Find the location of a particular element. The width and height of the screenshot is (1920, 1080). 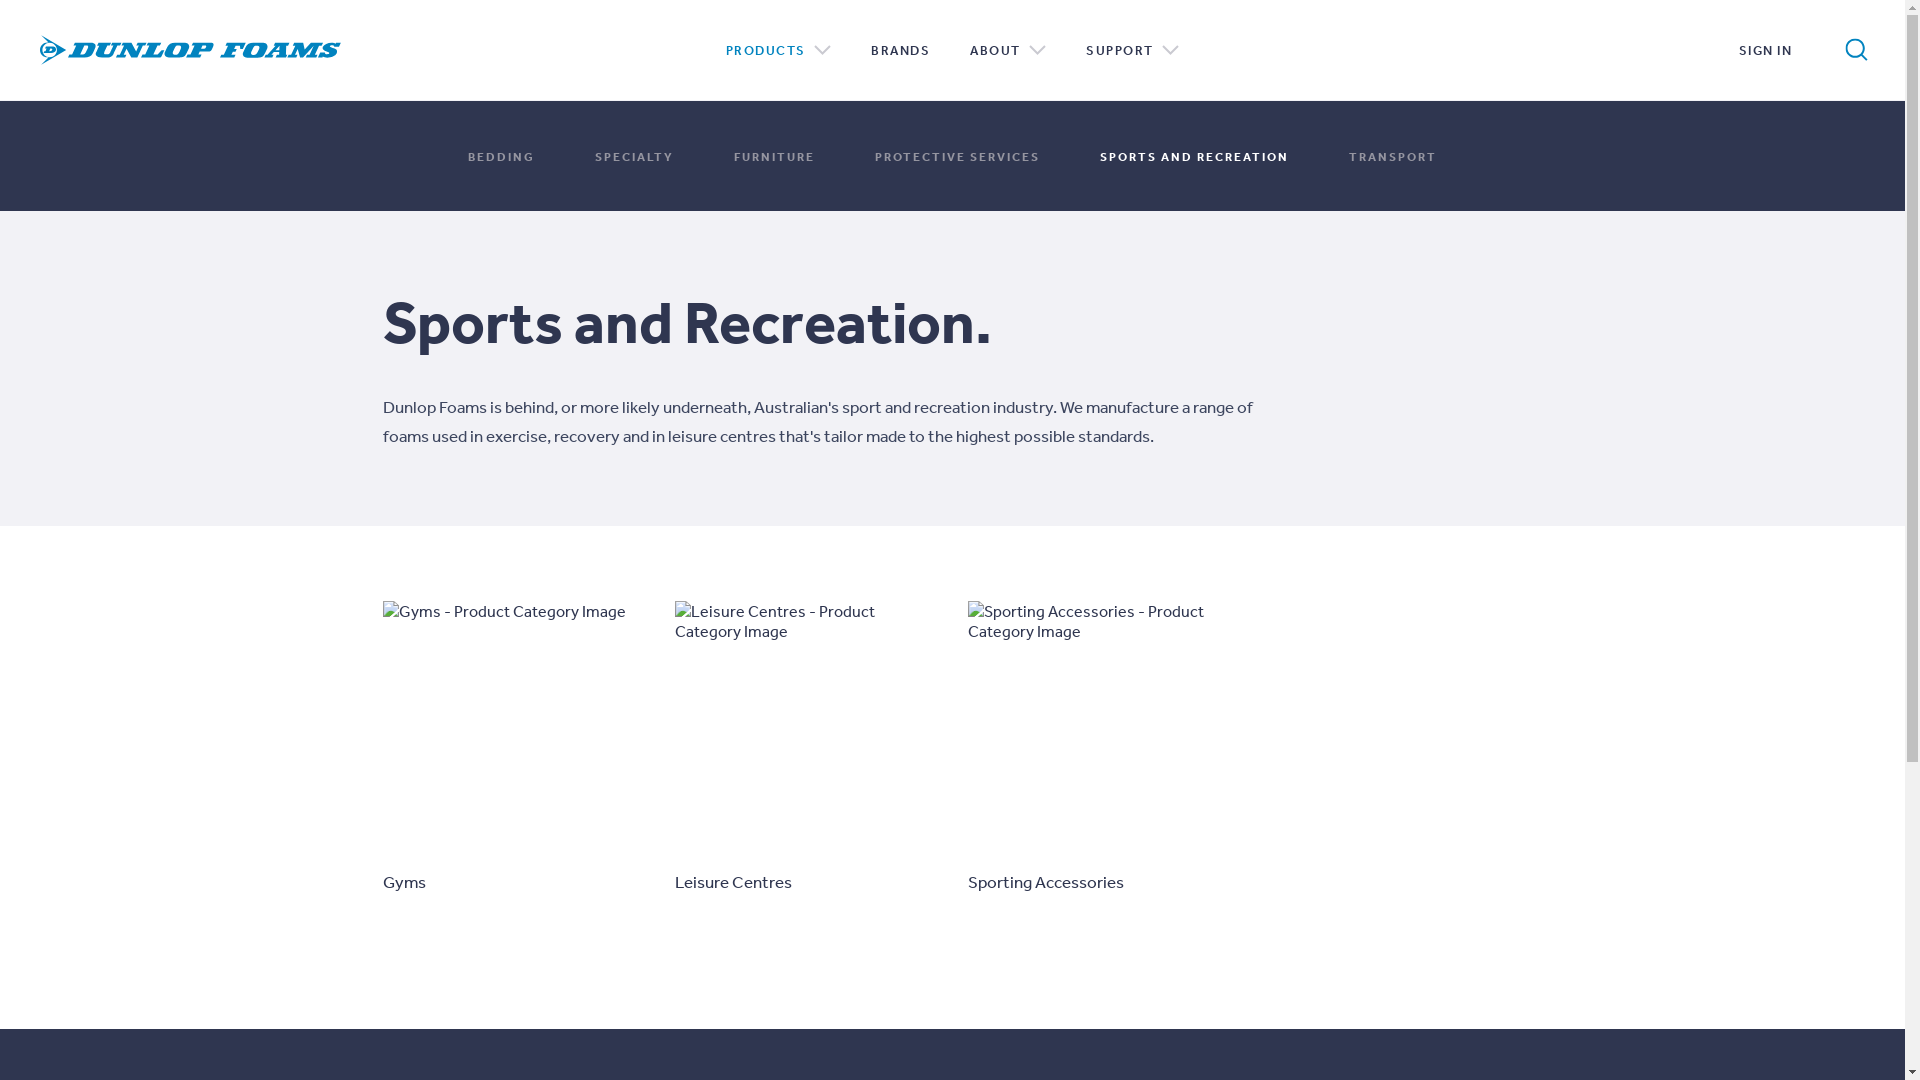

Dunlop Foams is located at coordinates (190, 50).